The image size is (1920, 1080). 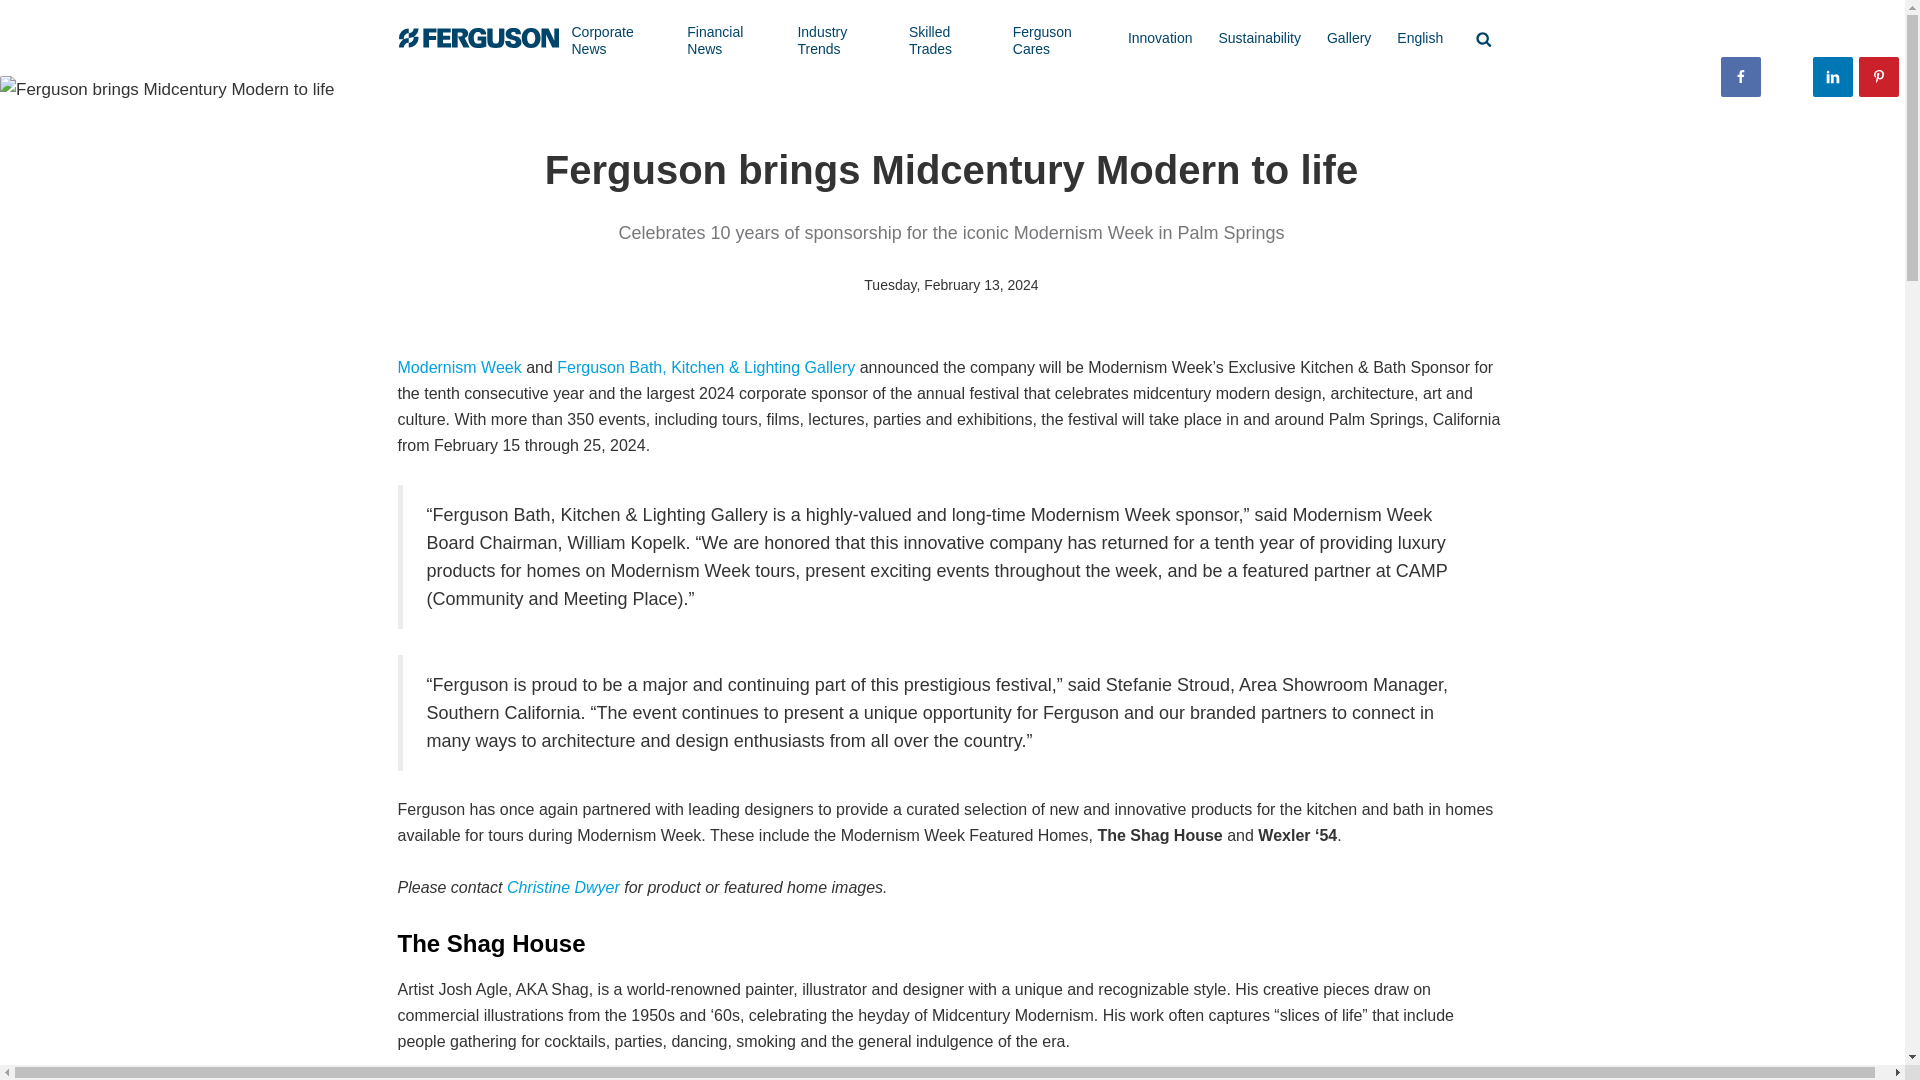 I want to click on Industry Trends, so click(x=840, y=40).